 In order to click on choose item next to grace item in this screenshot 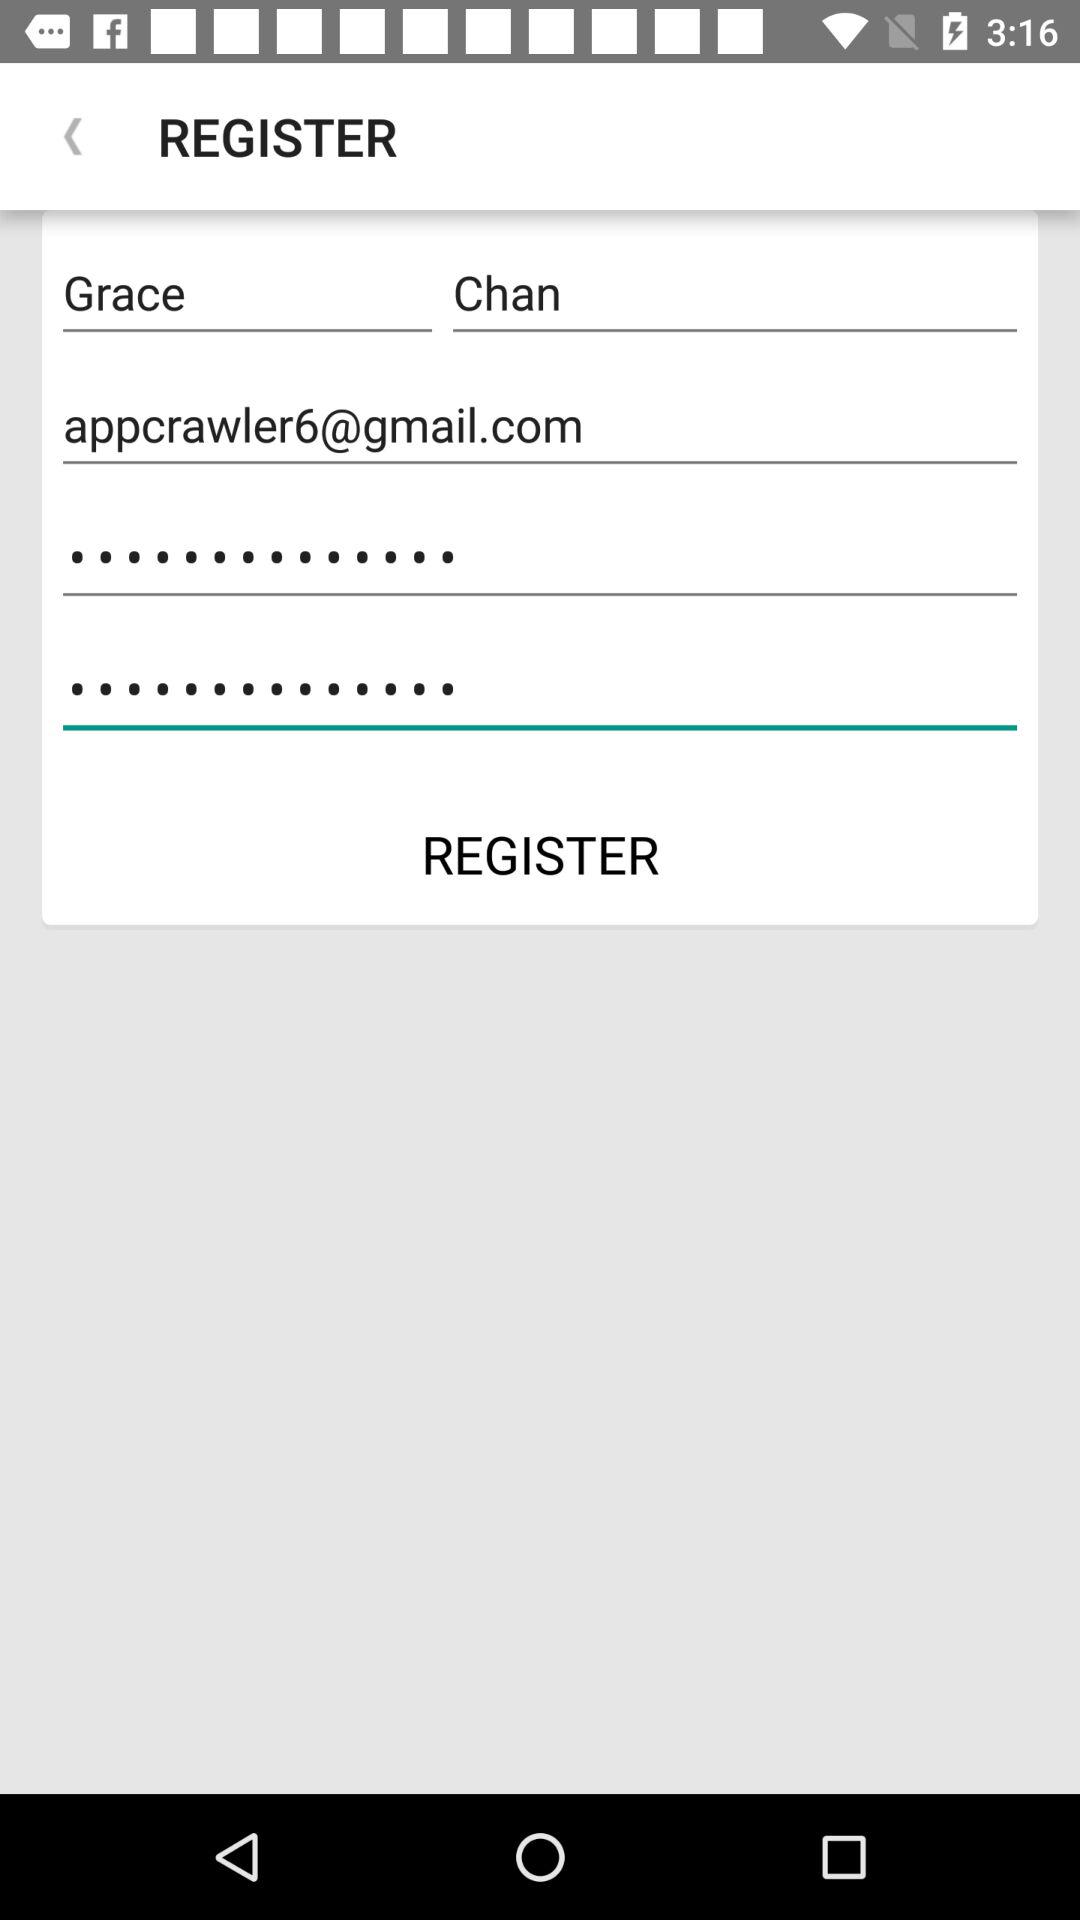, I will do `click(734, 293)`.